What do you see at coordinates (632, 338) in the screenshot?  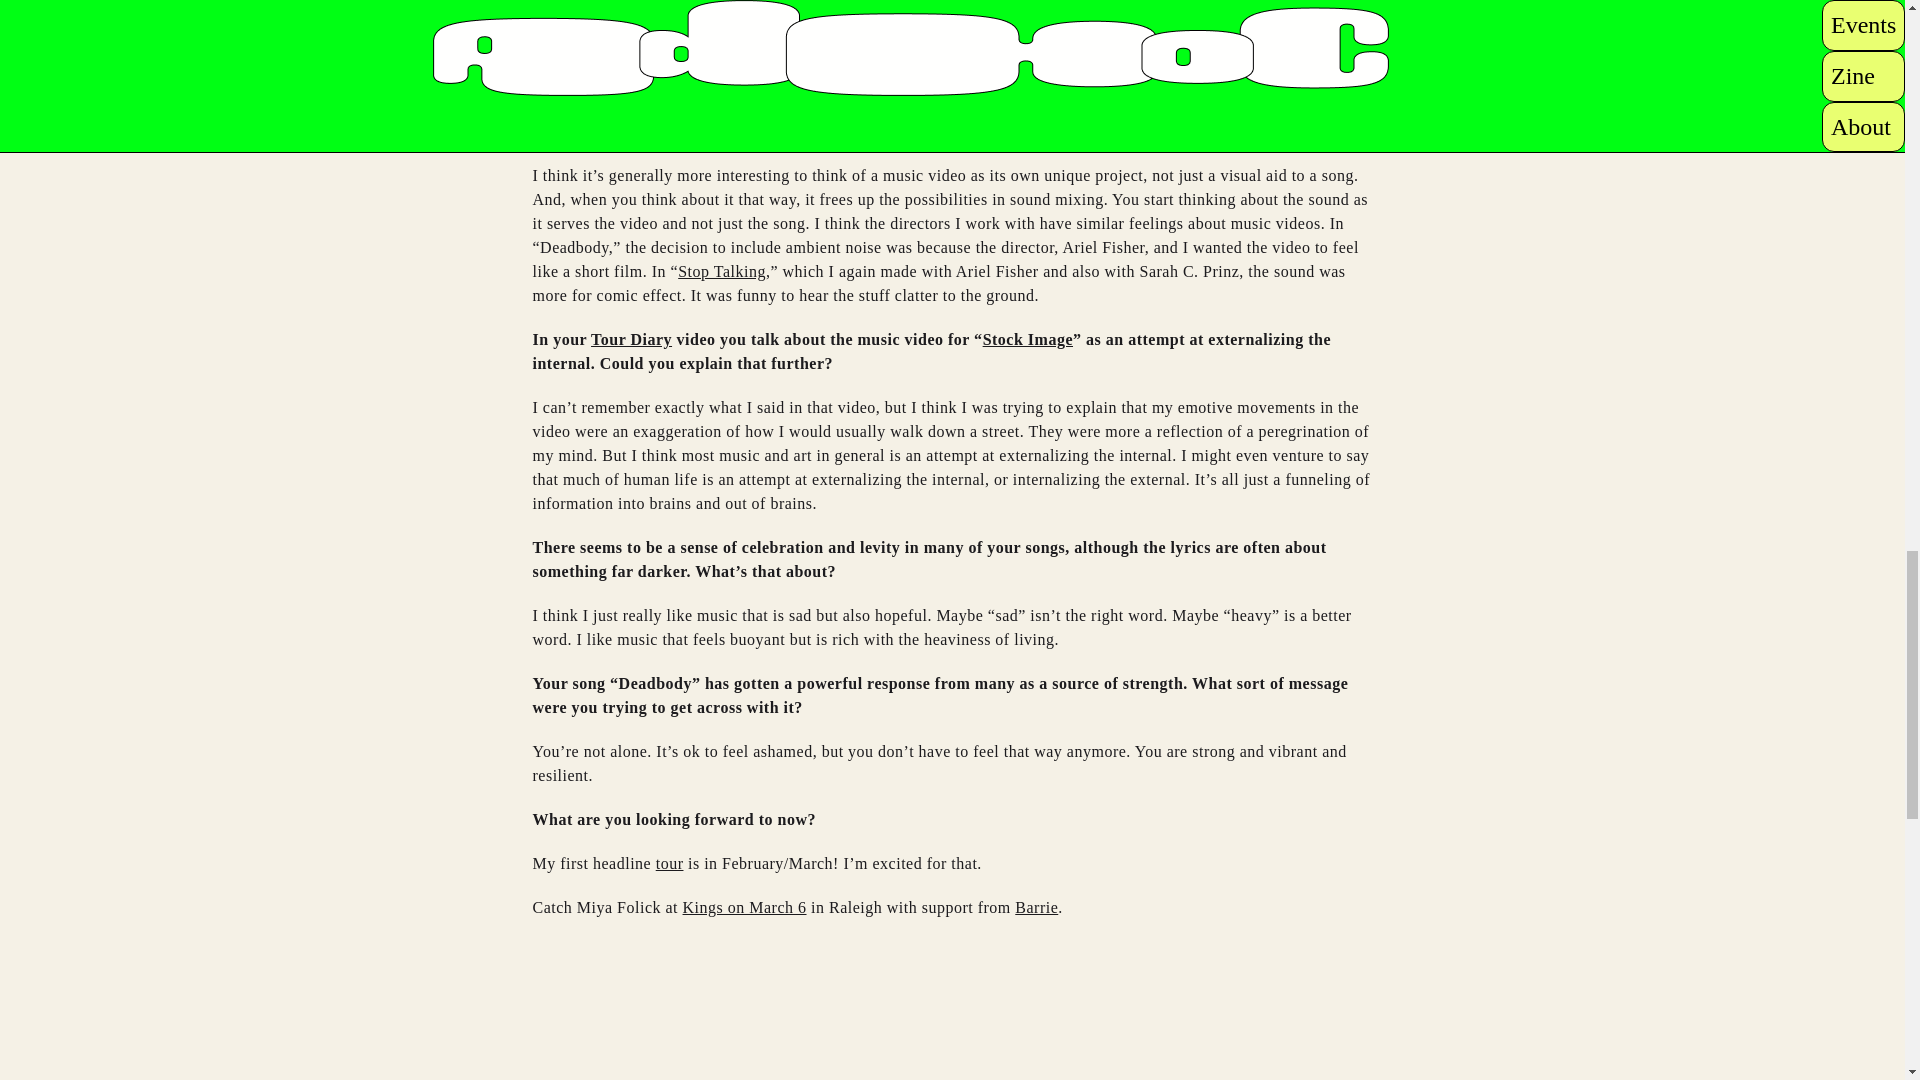 I see `Tour Diary` at bounding box center [632, 338].